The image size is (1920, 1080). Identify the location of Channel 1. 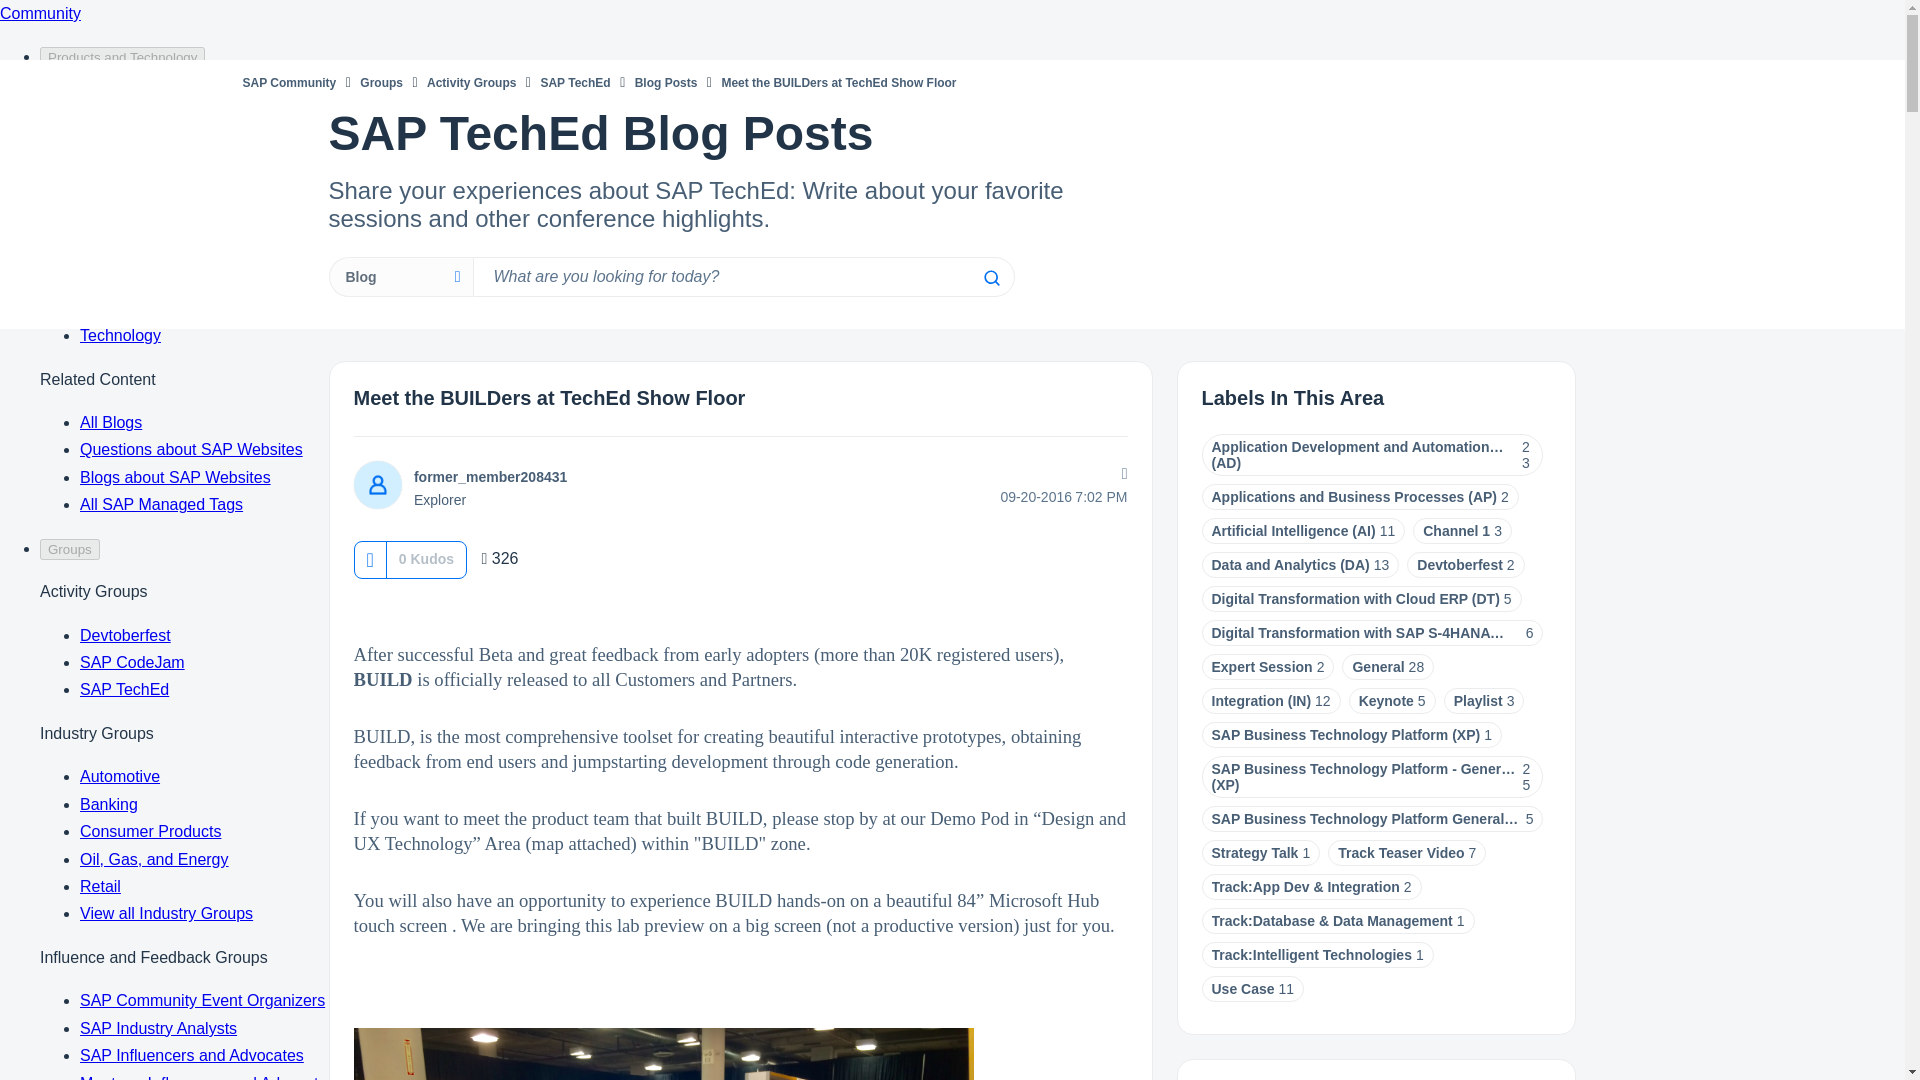
(1456, 530).